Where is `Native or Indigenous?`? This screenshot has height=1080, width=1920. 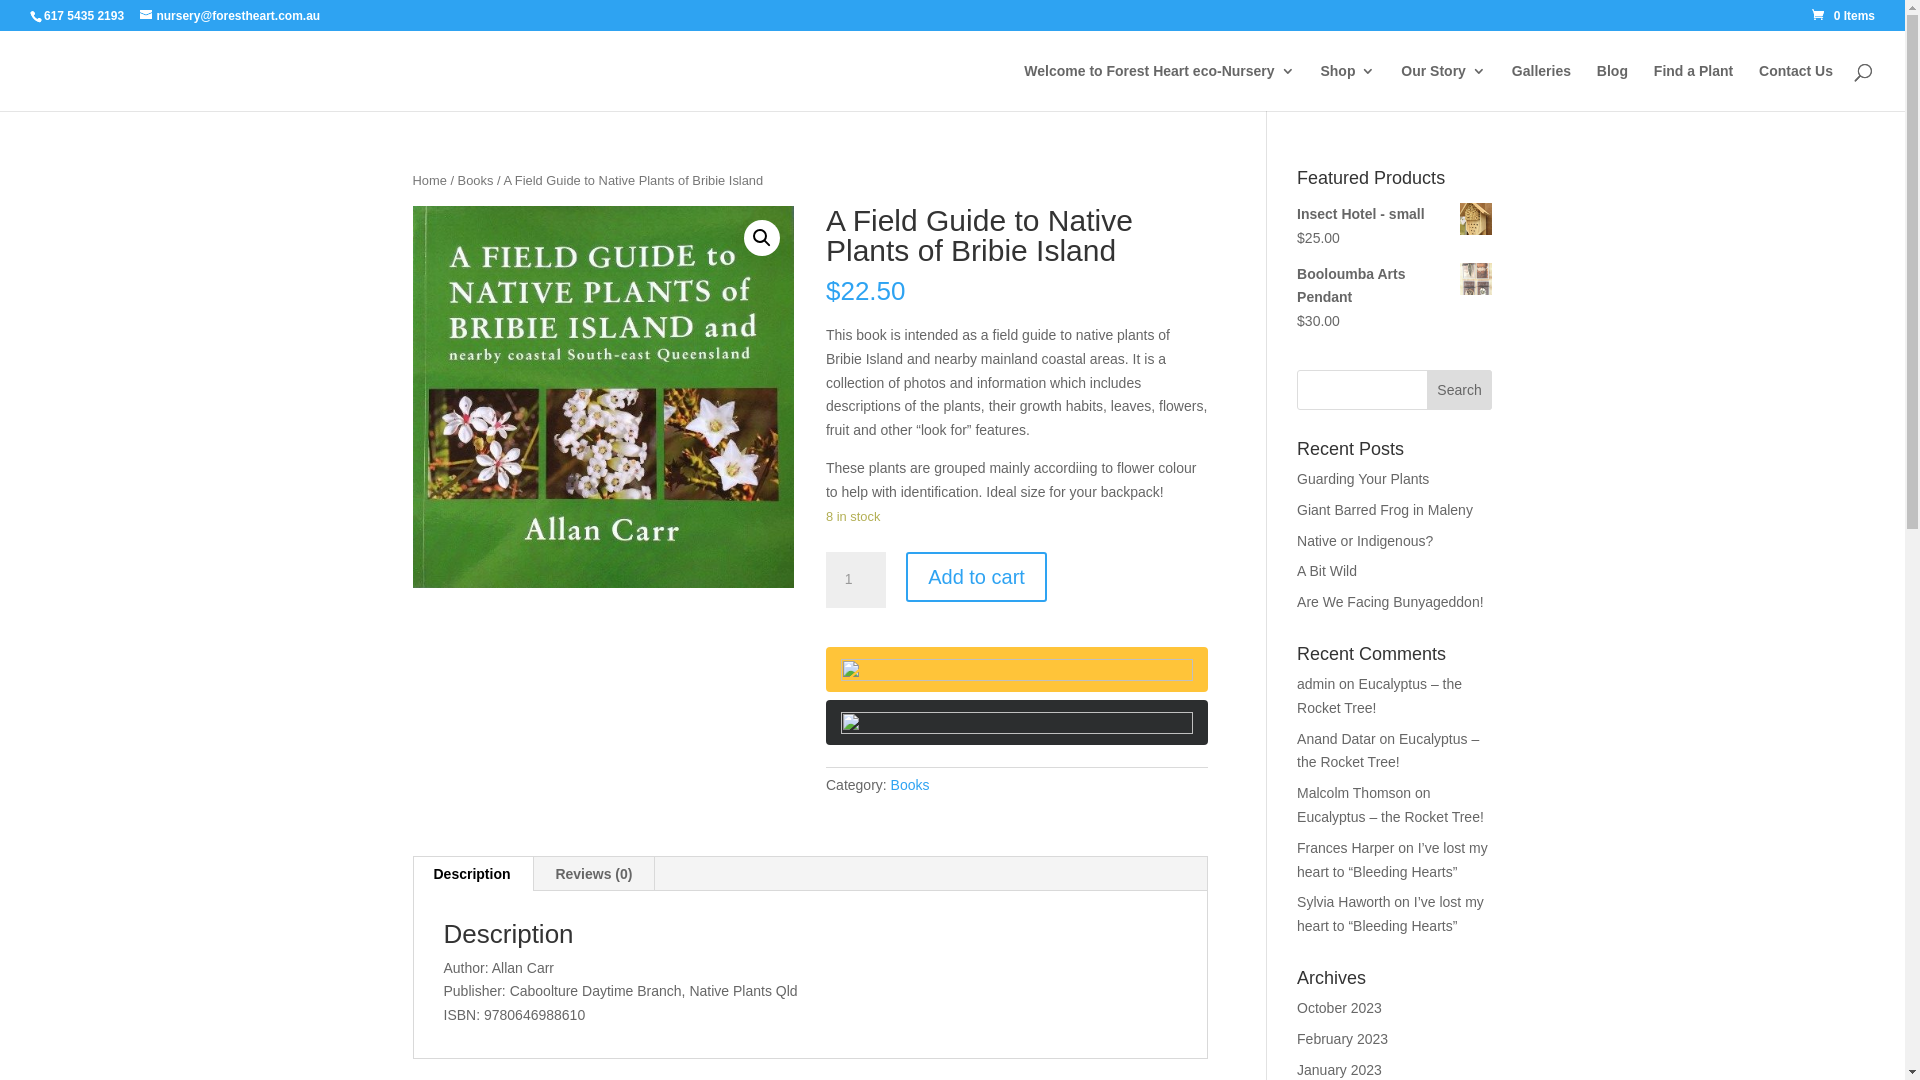
Native or Indigenous? is located at coordinates (1365, 541).